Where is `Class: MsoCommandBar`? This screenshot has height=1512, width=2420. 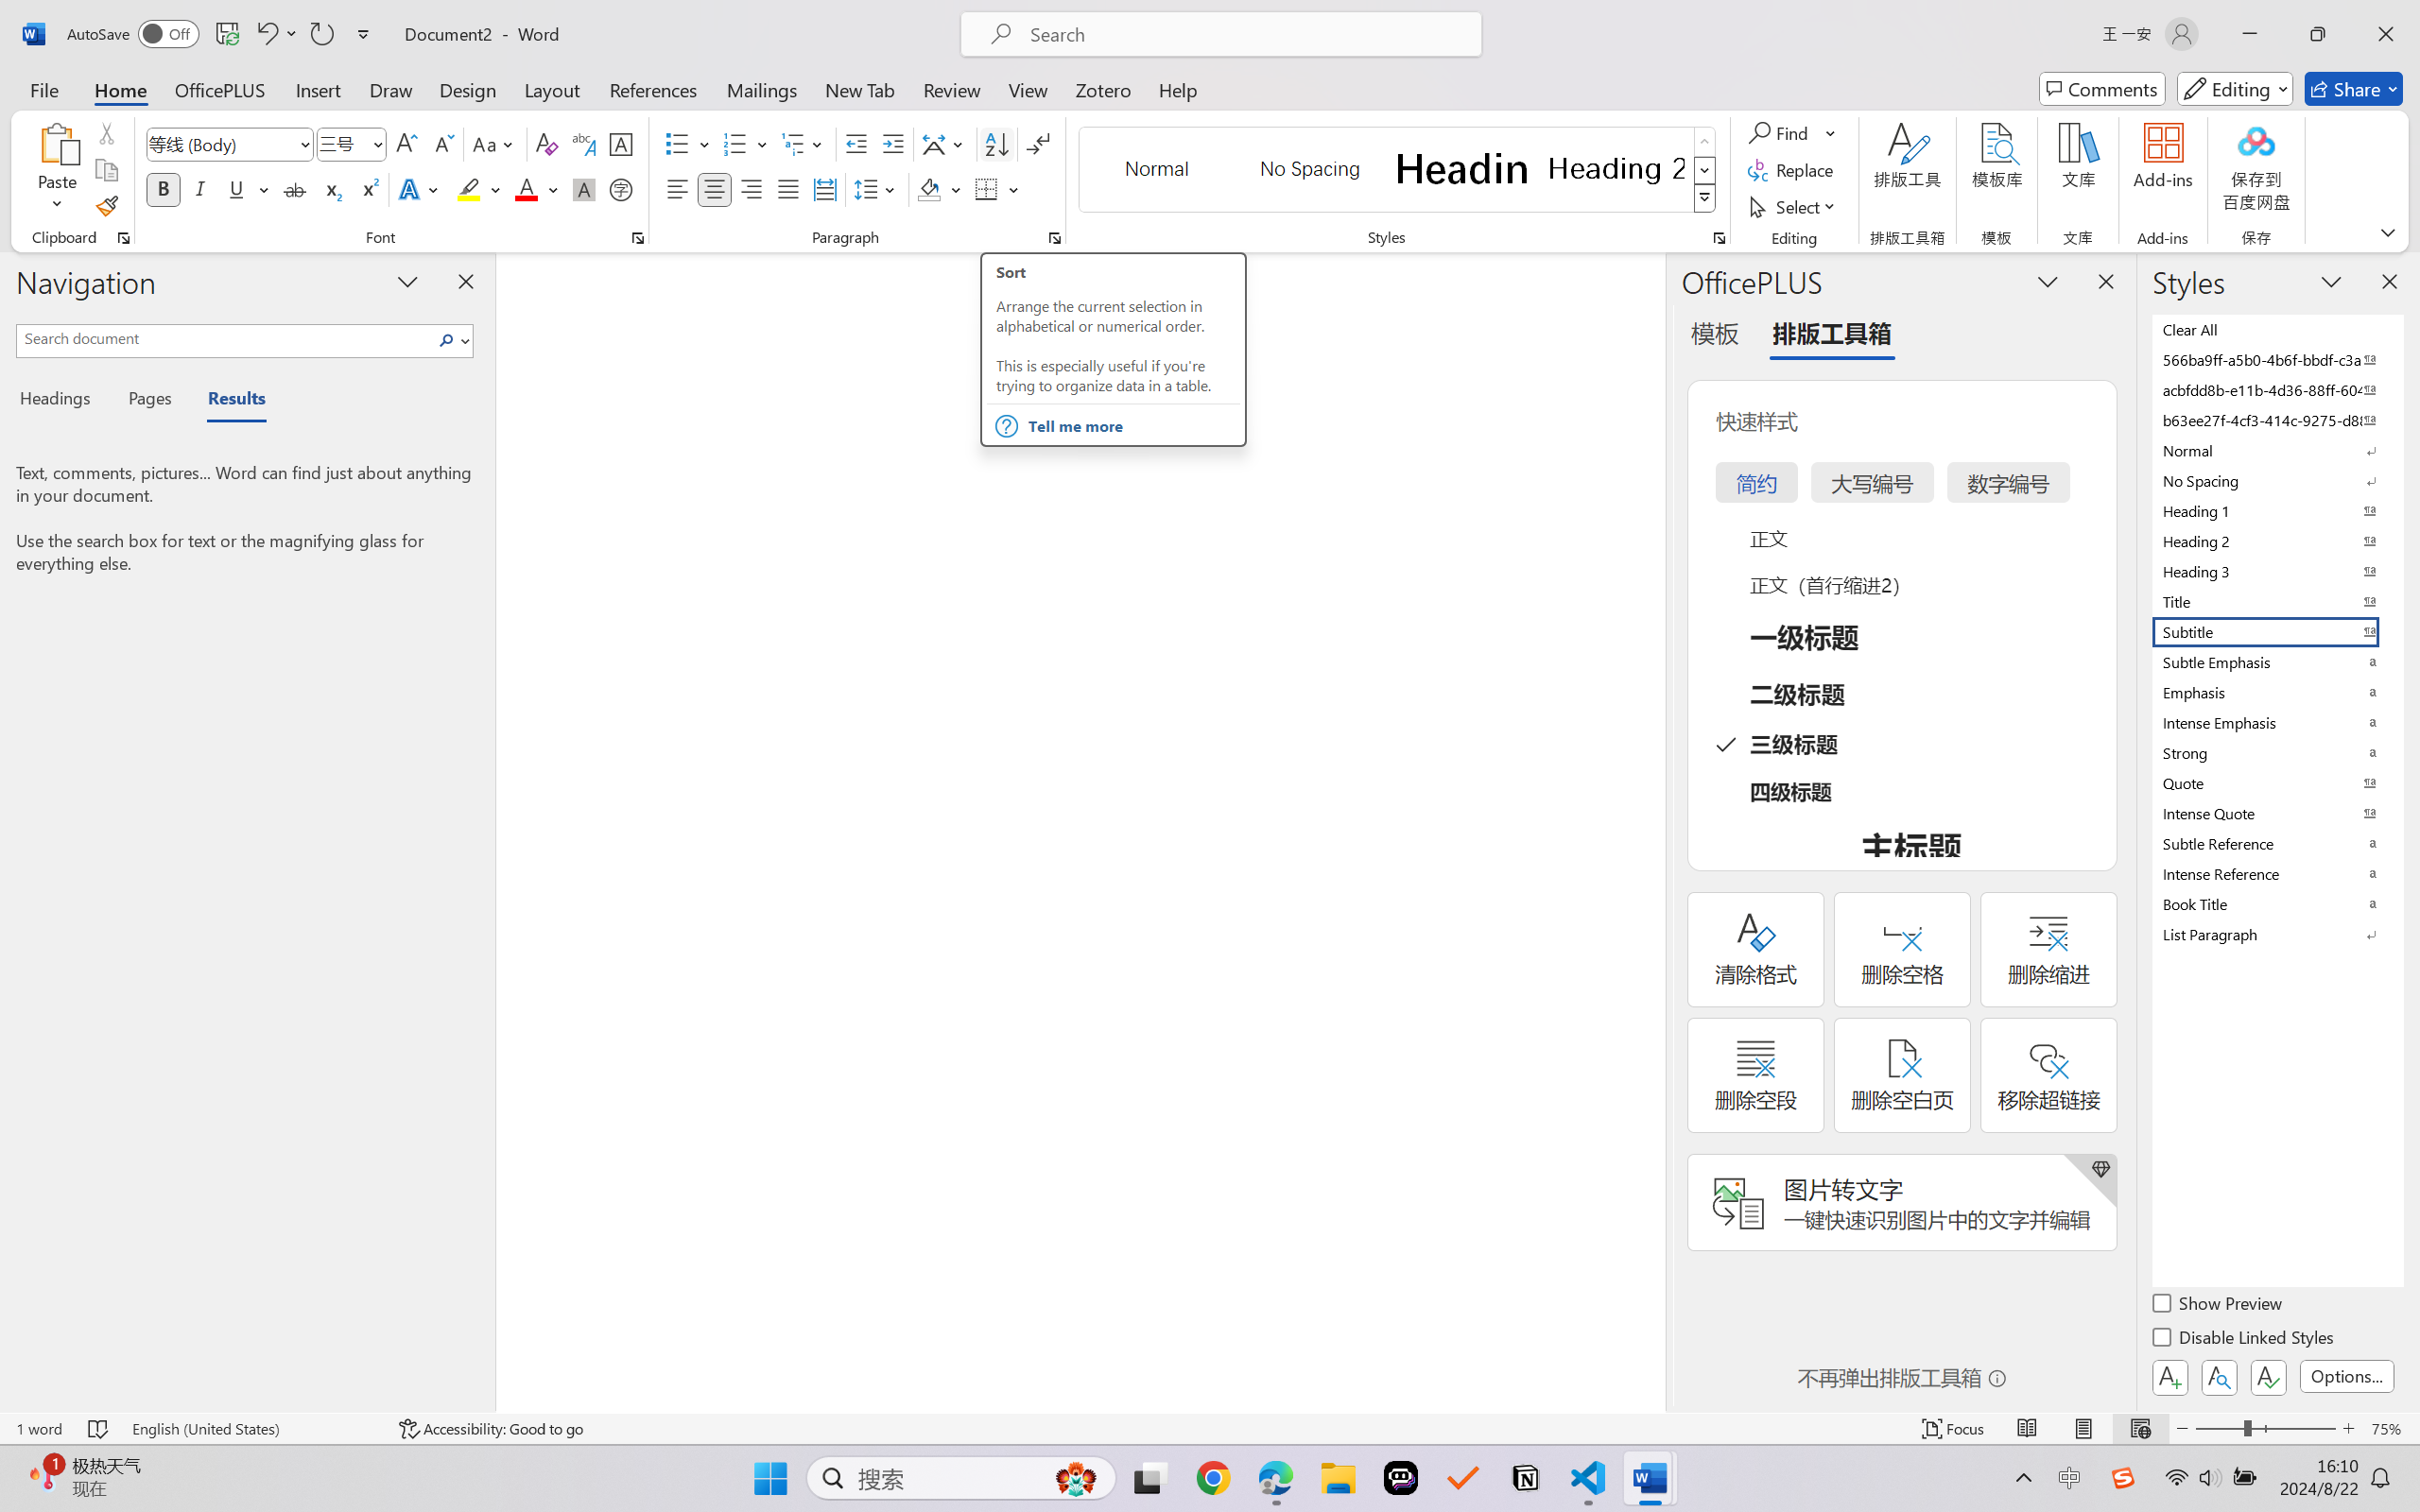
Class: MsoCommandBar is located at coordinates (1210, 1428).